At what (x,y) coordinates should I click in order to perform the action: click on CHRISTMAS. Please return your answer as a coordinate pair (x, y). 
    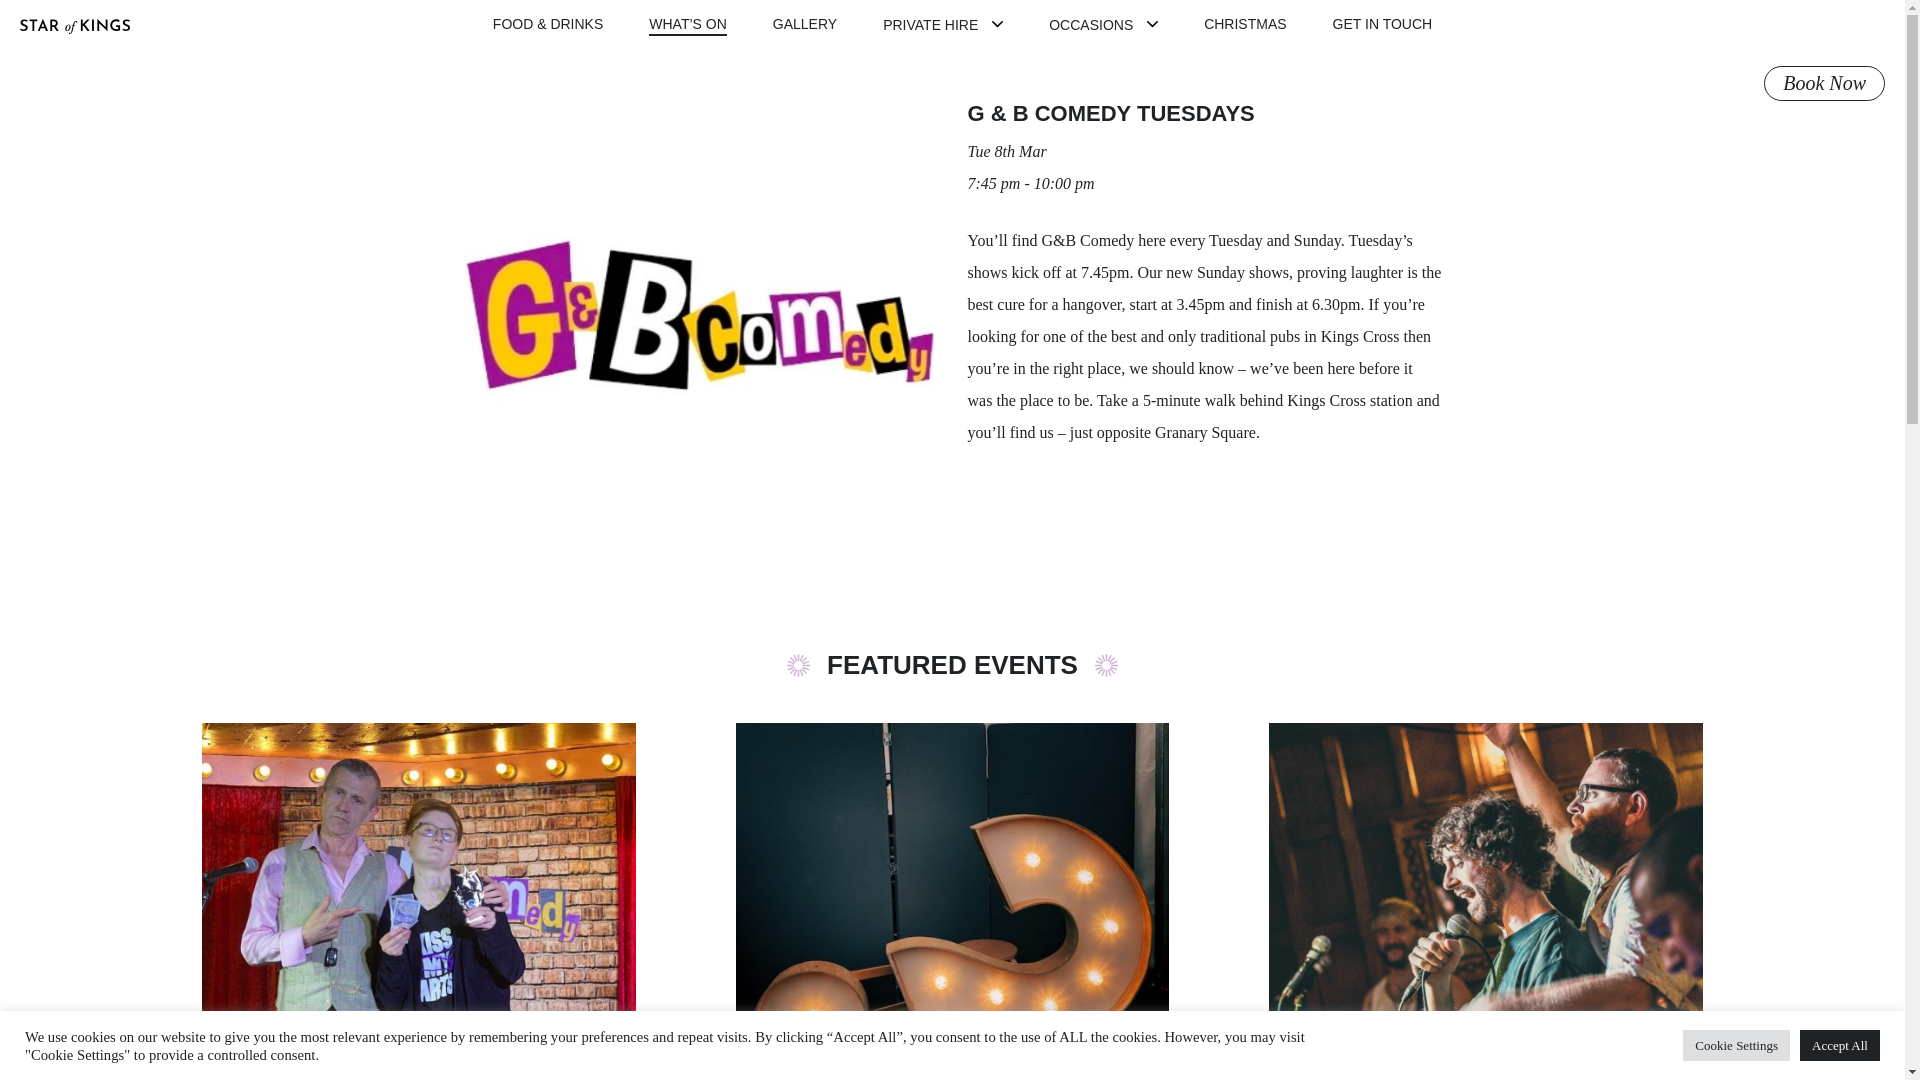
    Looking at the image, I should click on (1244, 24).